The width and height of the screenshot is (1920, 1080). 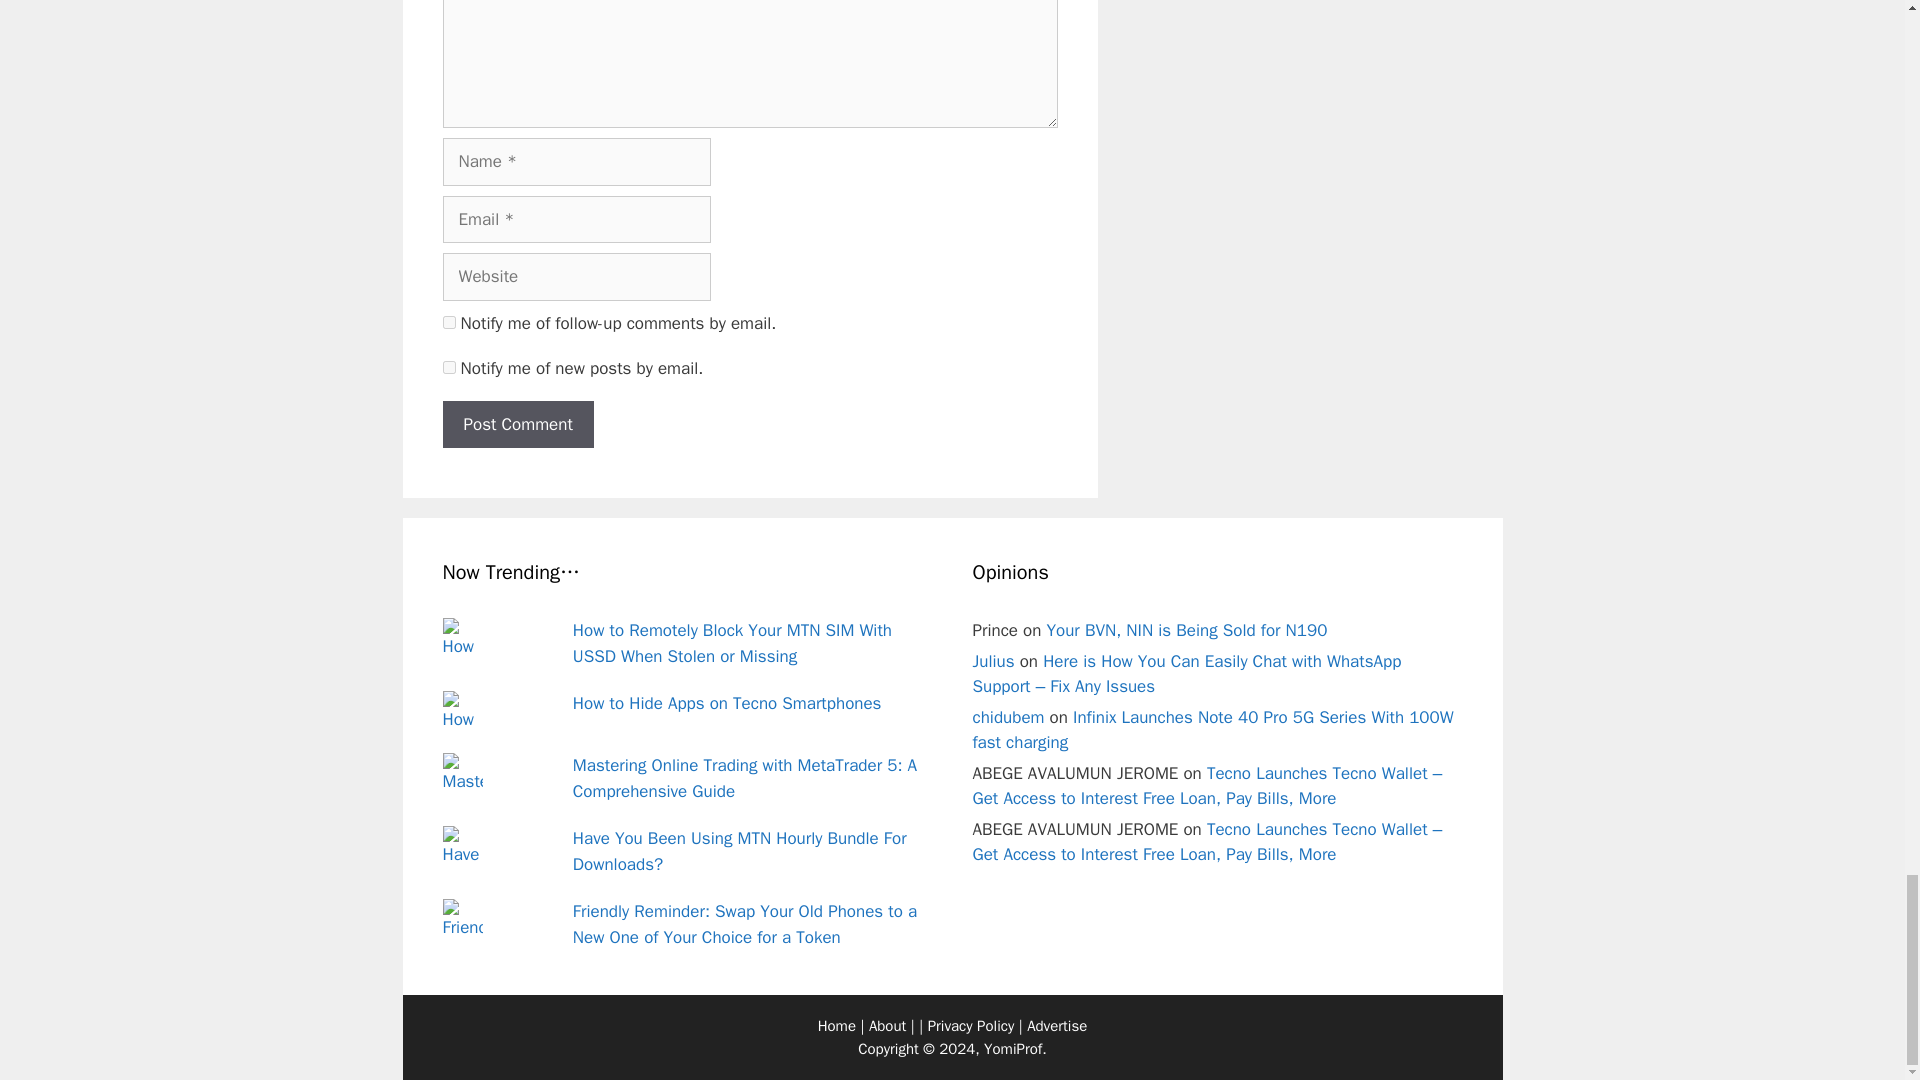 I want to click on subscribe, so click(x=448, y=366).